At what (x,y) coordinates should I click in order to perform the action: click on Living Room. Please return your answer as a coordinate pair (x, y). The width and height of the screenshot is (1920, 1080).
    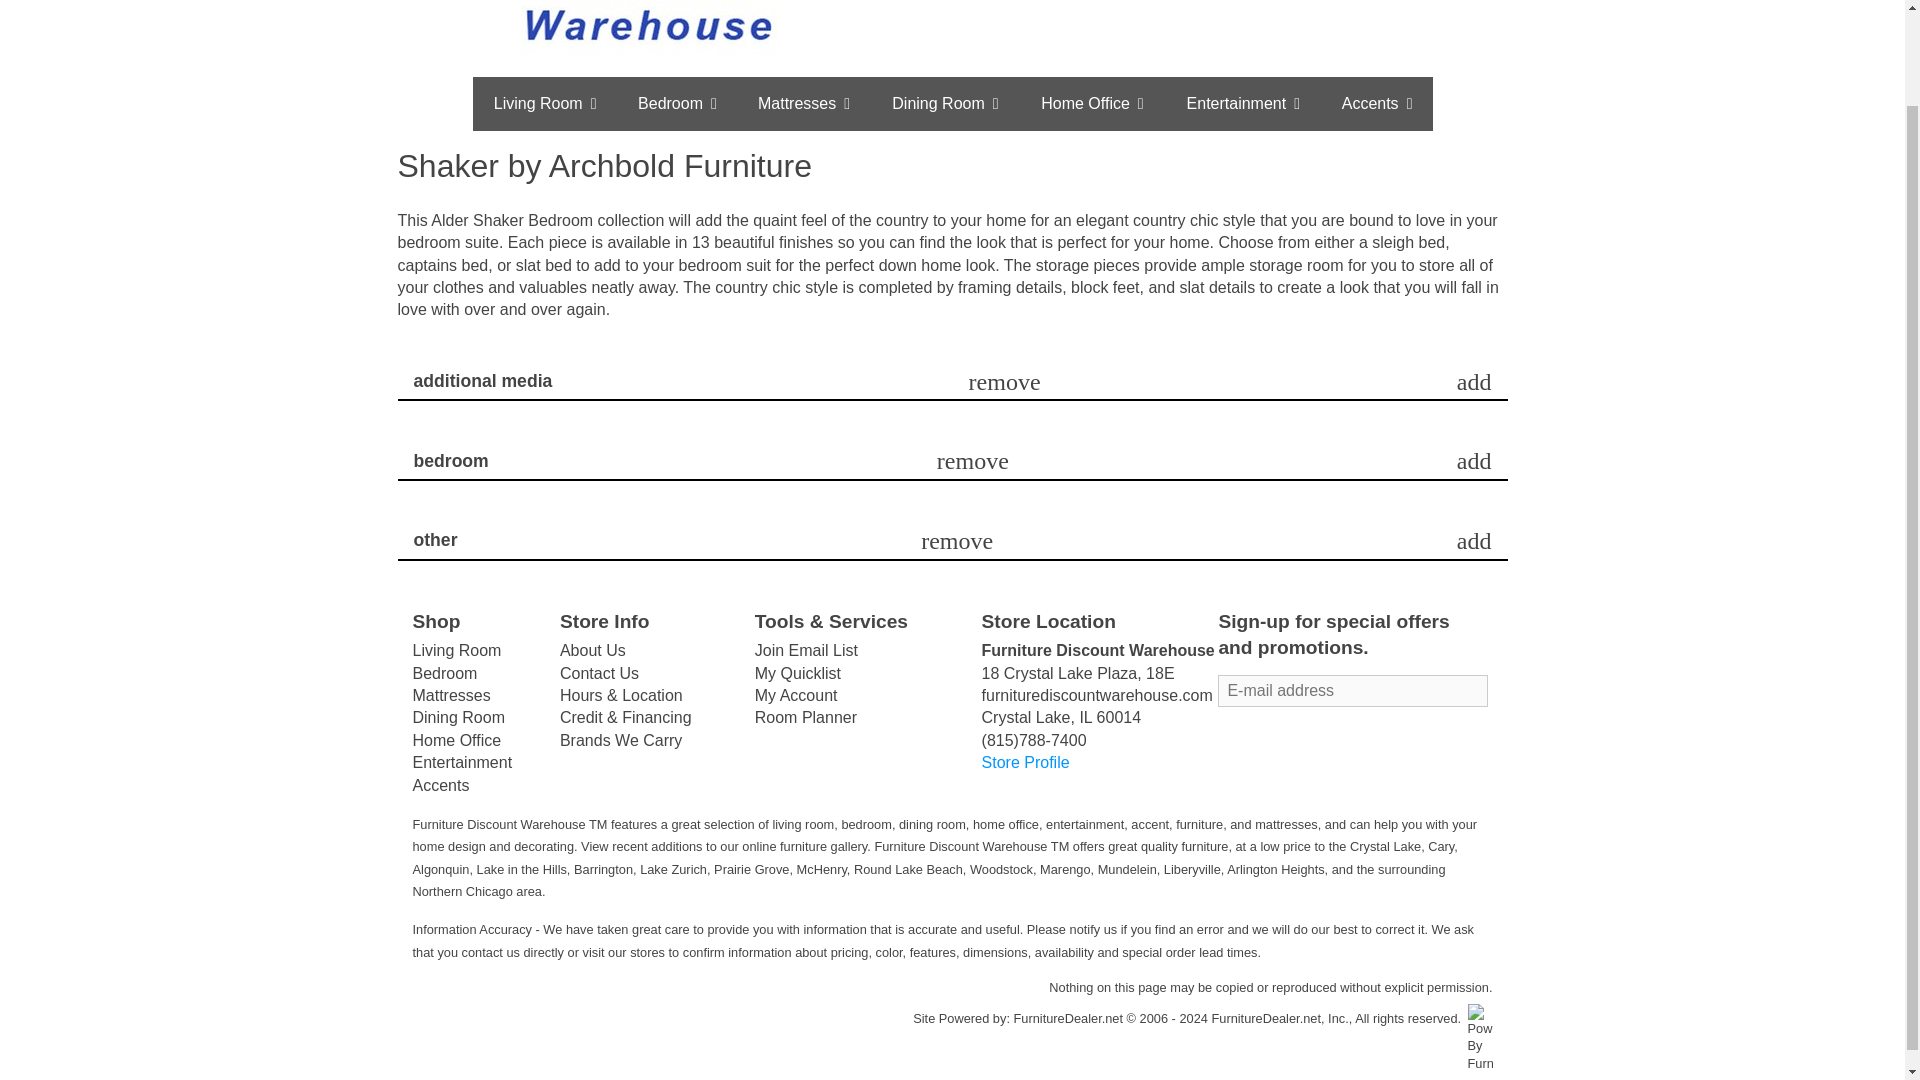
    Looking at the image, I should click on (544, 103).